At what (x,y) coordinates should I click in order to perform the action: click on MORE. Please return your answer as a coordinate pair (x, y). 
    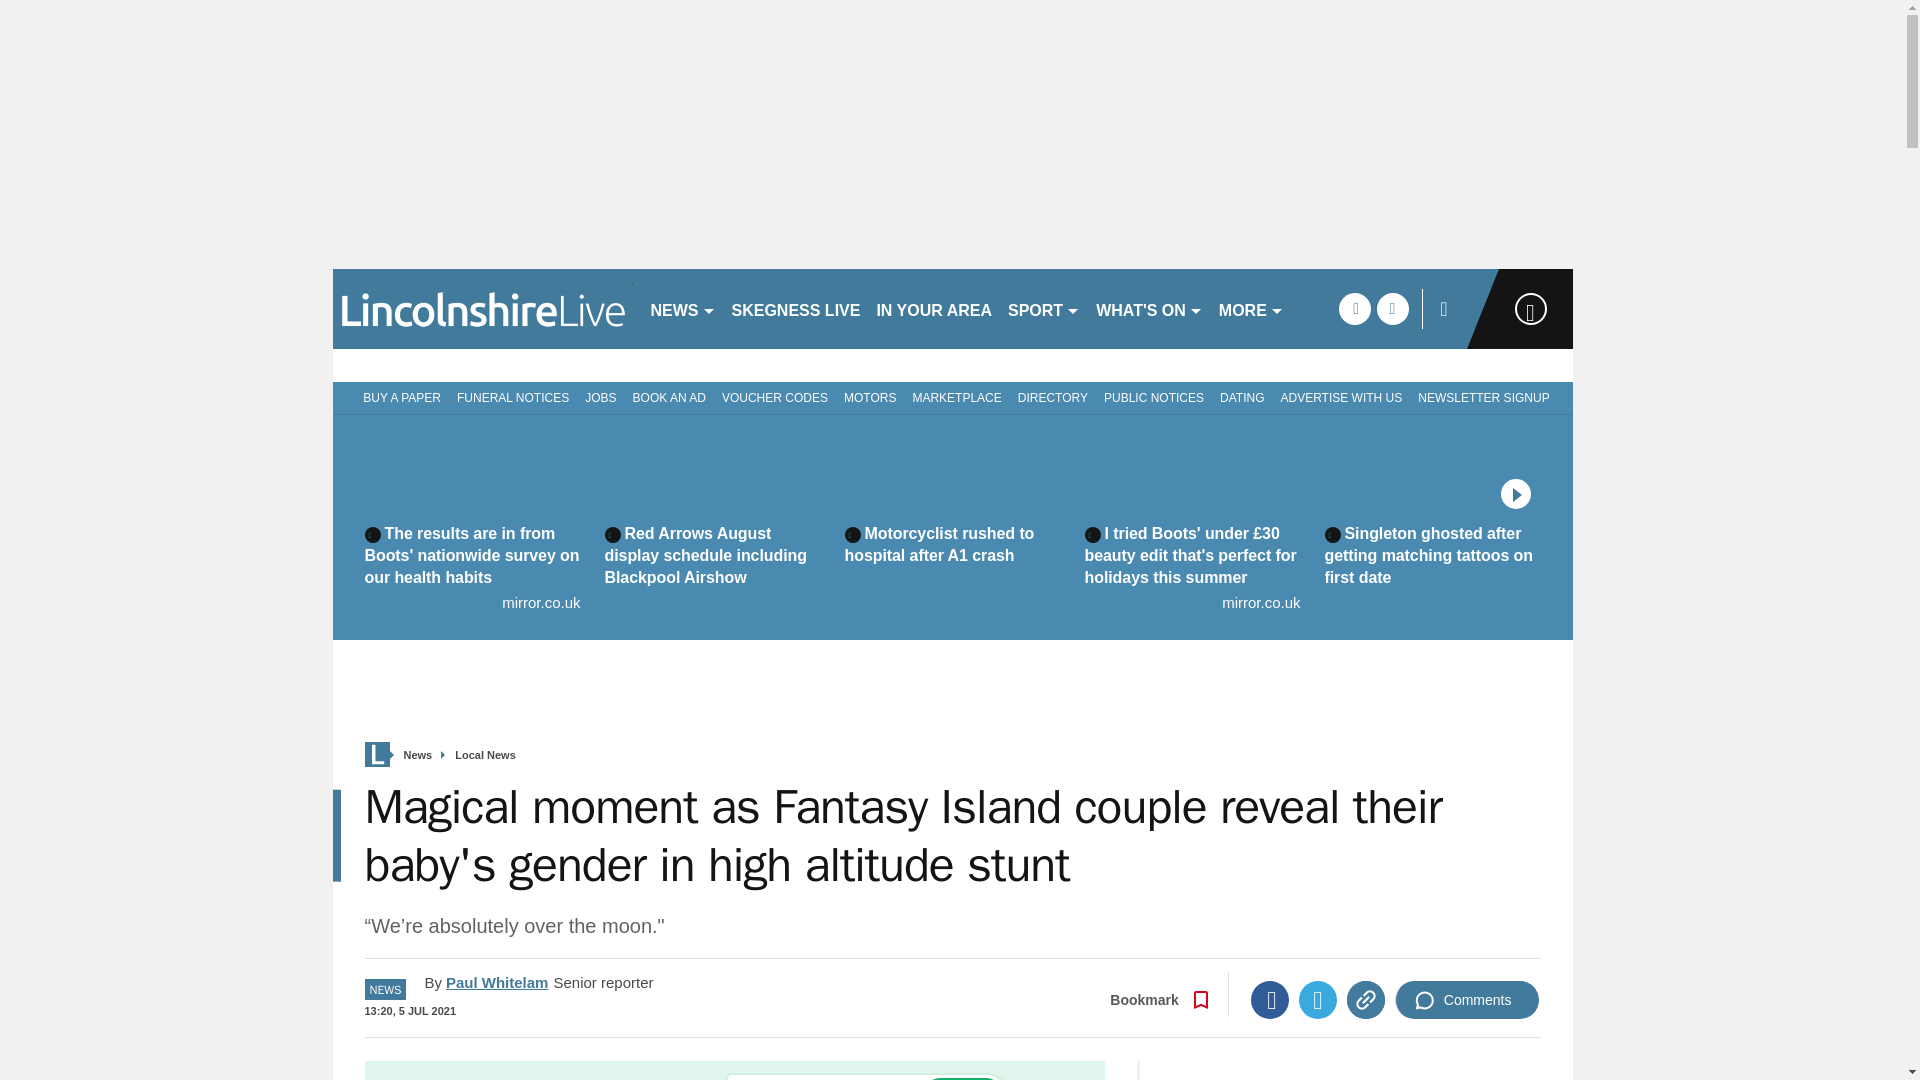
    Looking at the image, I should click on (1252, 308).